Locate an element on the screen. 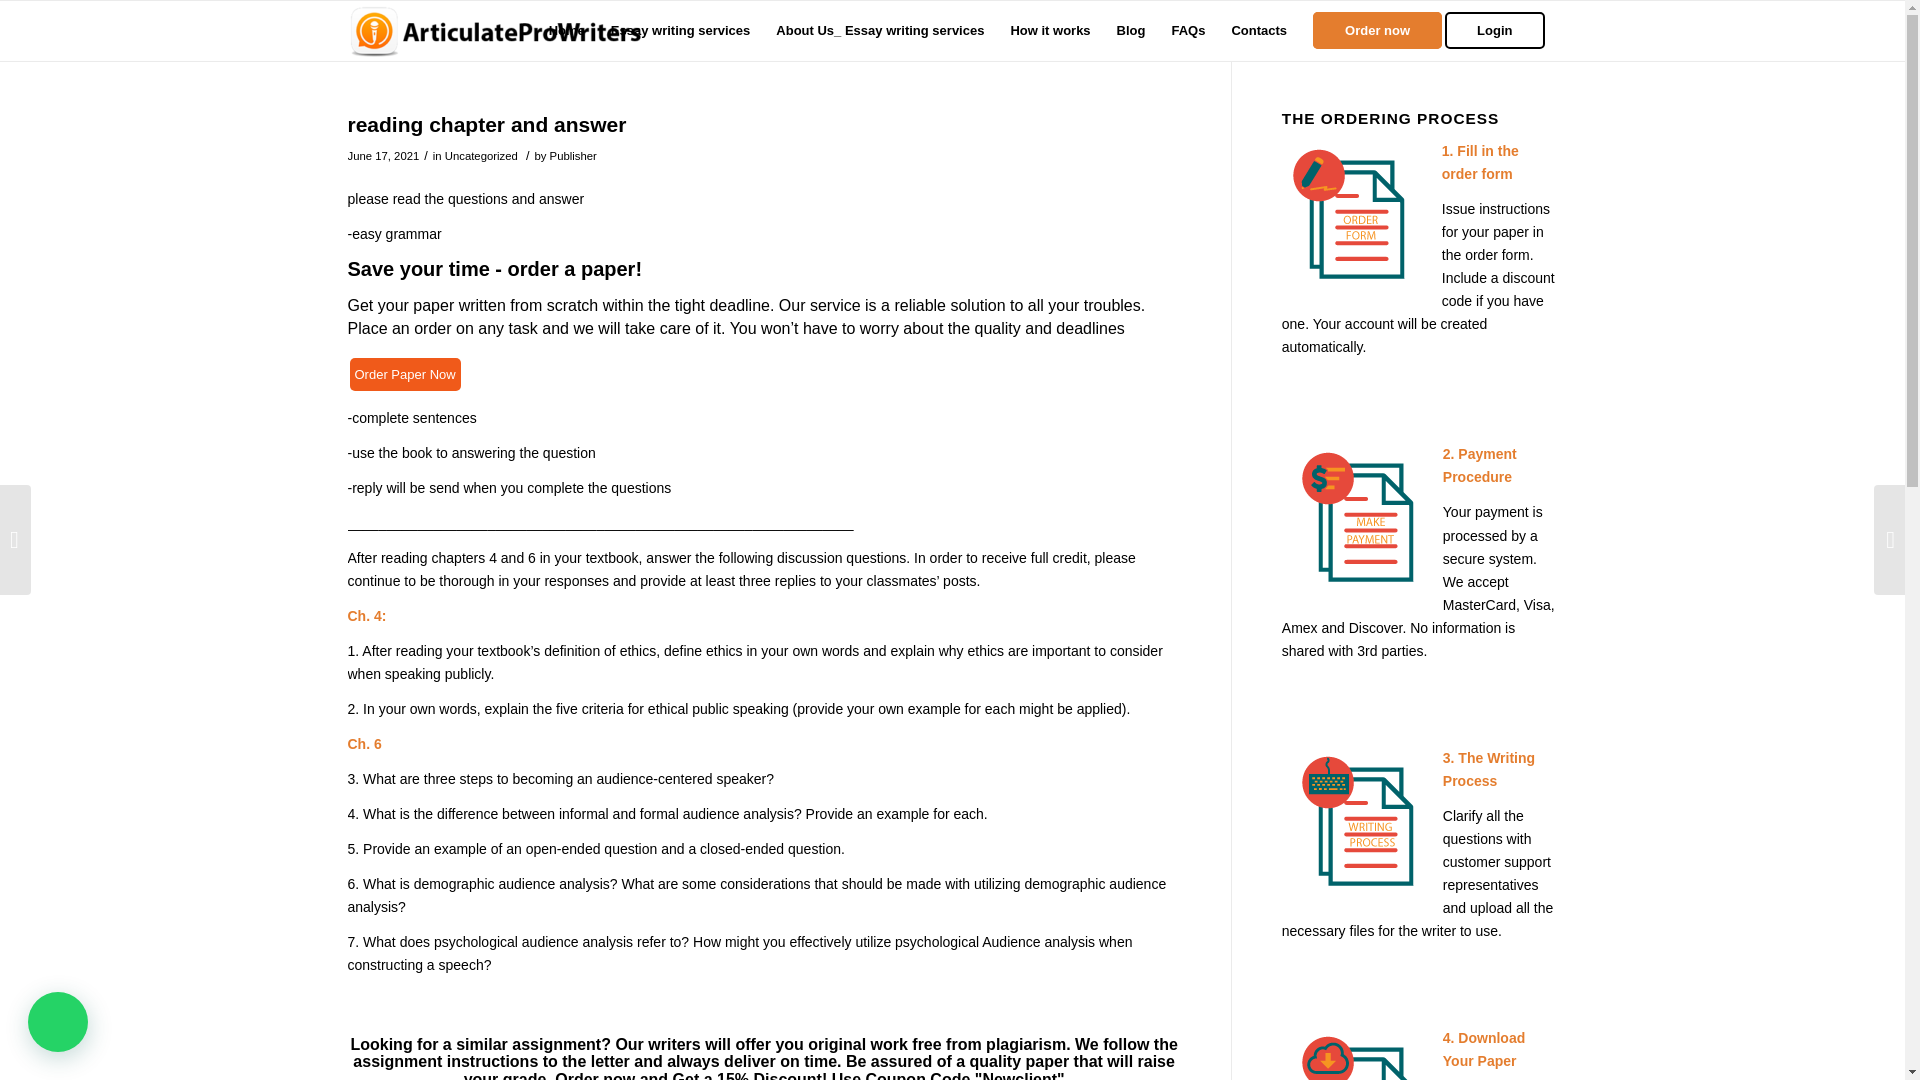 The height and width of the screenshot is (1080, 1920). Contacts is located at coordinates (1258, 30).